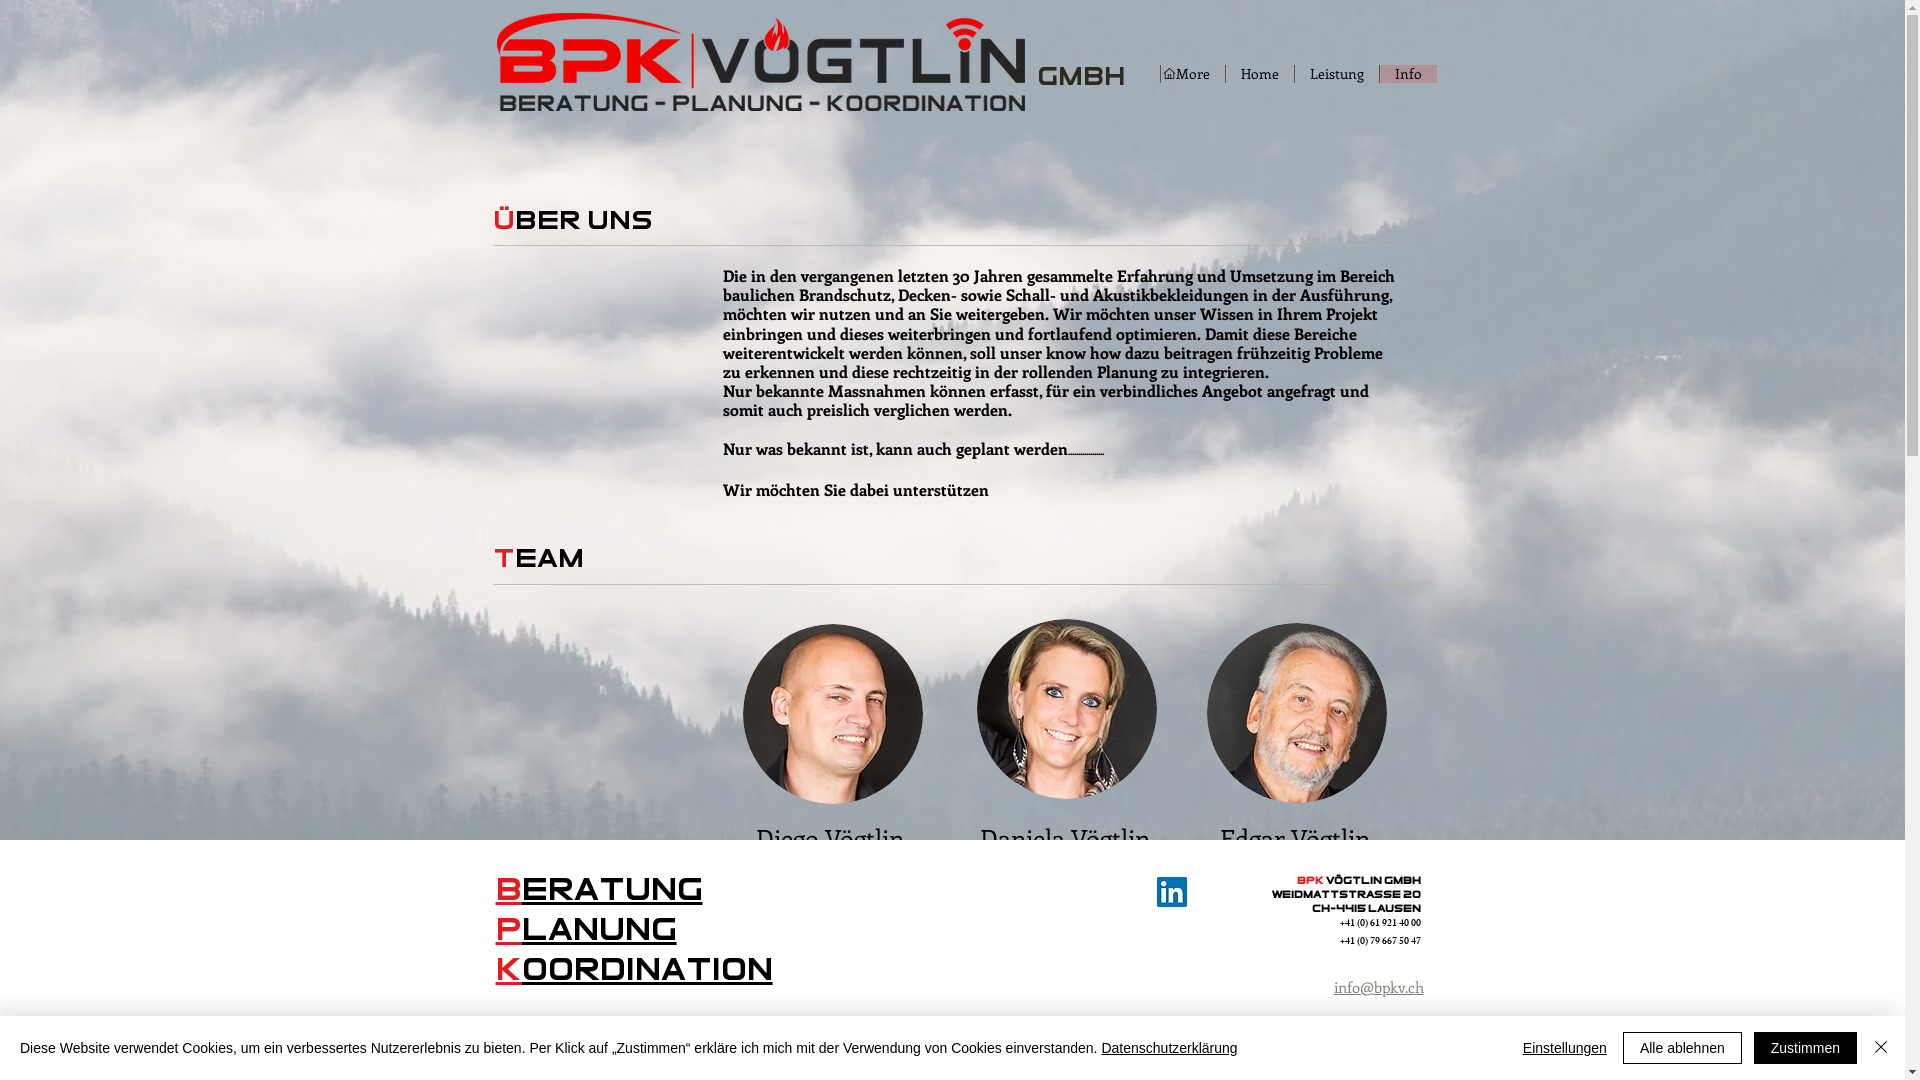 This screenshot has height=1080, width=1920. What do you see at coordinates (1806, 1048) in the screenshot?
I see `Zustimmen` at bounding box center [1806, 1048].